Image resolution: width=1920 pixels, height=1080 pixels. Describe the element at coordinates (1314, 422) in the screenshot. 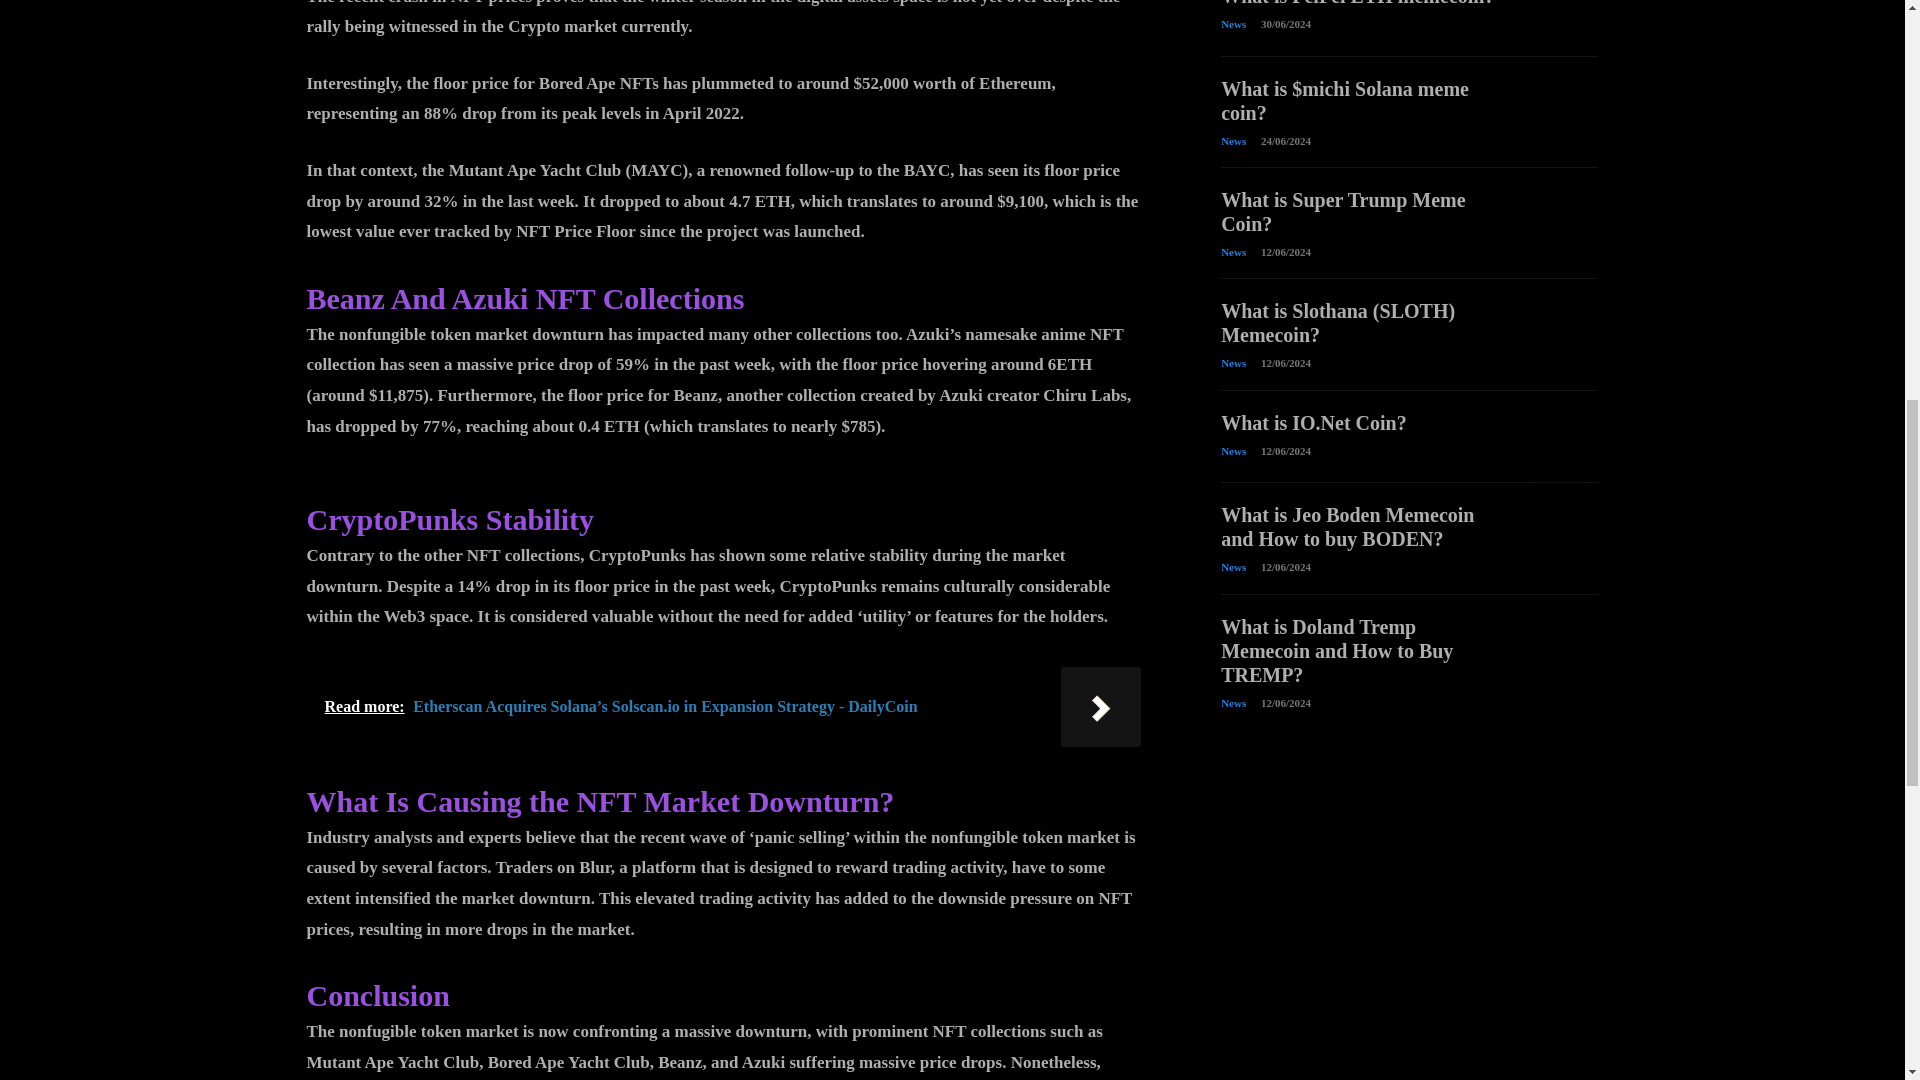

I see `What is IO.Net Coin?` at that location.